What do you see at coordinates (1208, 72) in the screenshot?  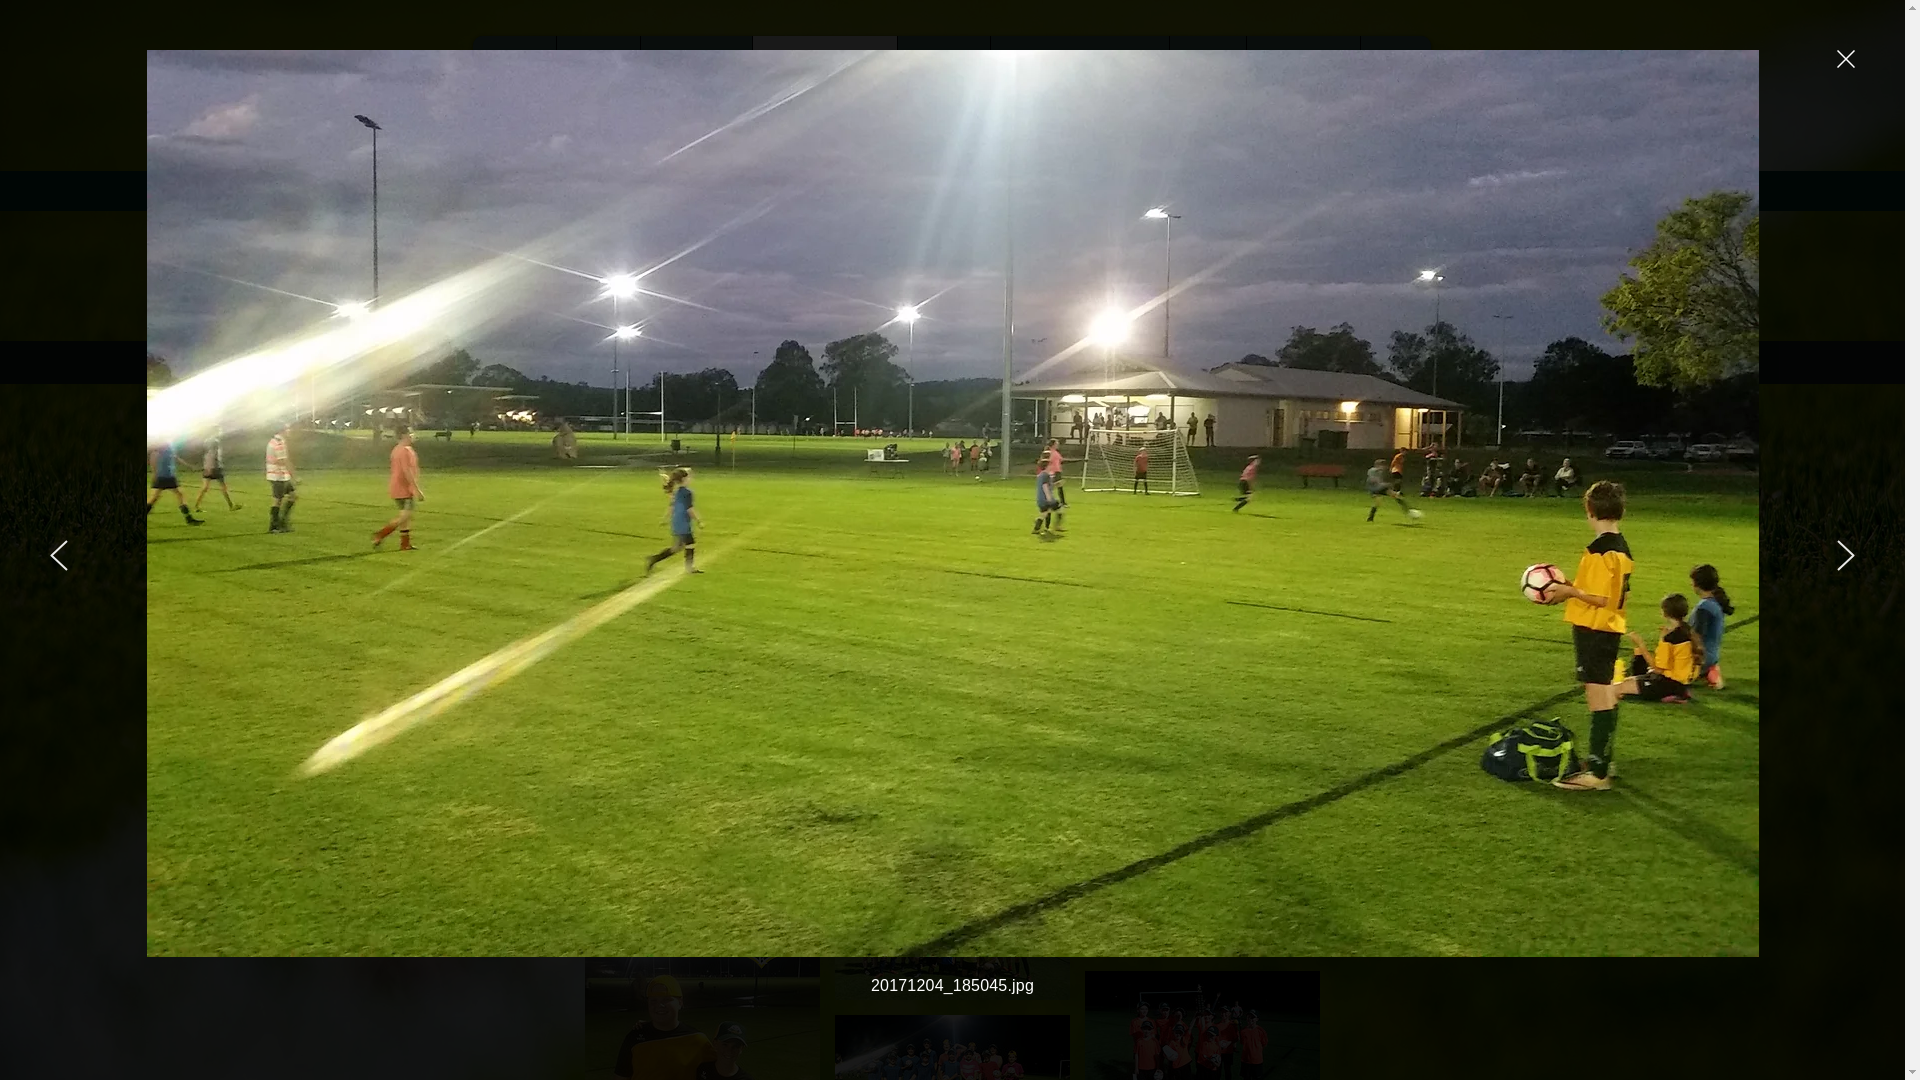 I see `FEES` at bounding box center [1208, 72].